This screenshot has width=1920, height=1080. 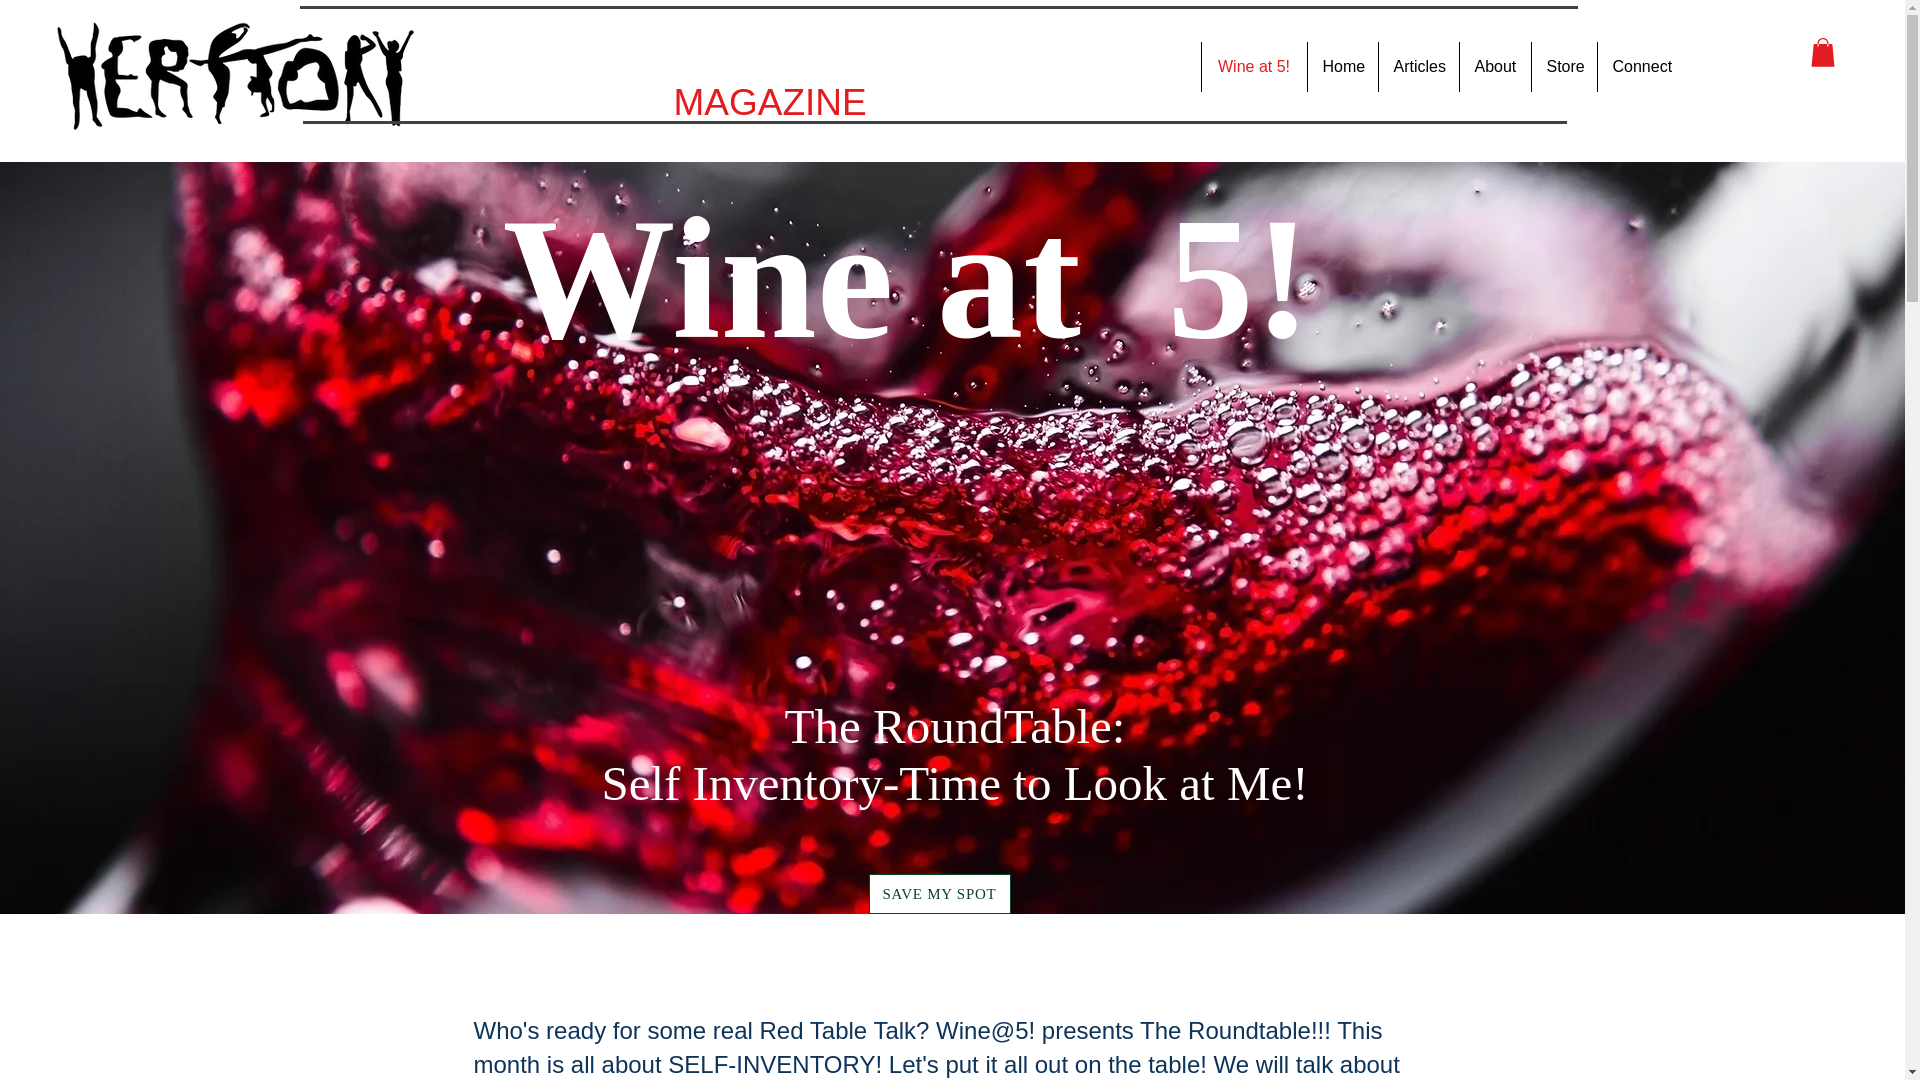 What do you see at coordinates (1562, 66) in the screenshot?
I see `Store` at bounding box center [1562, 66].